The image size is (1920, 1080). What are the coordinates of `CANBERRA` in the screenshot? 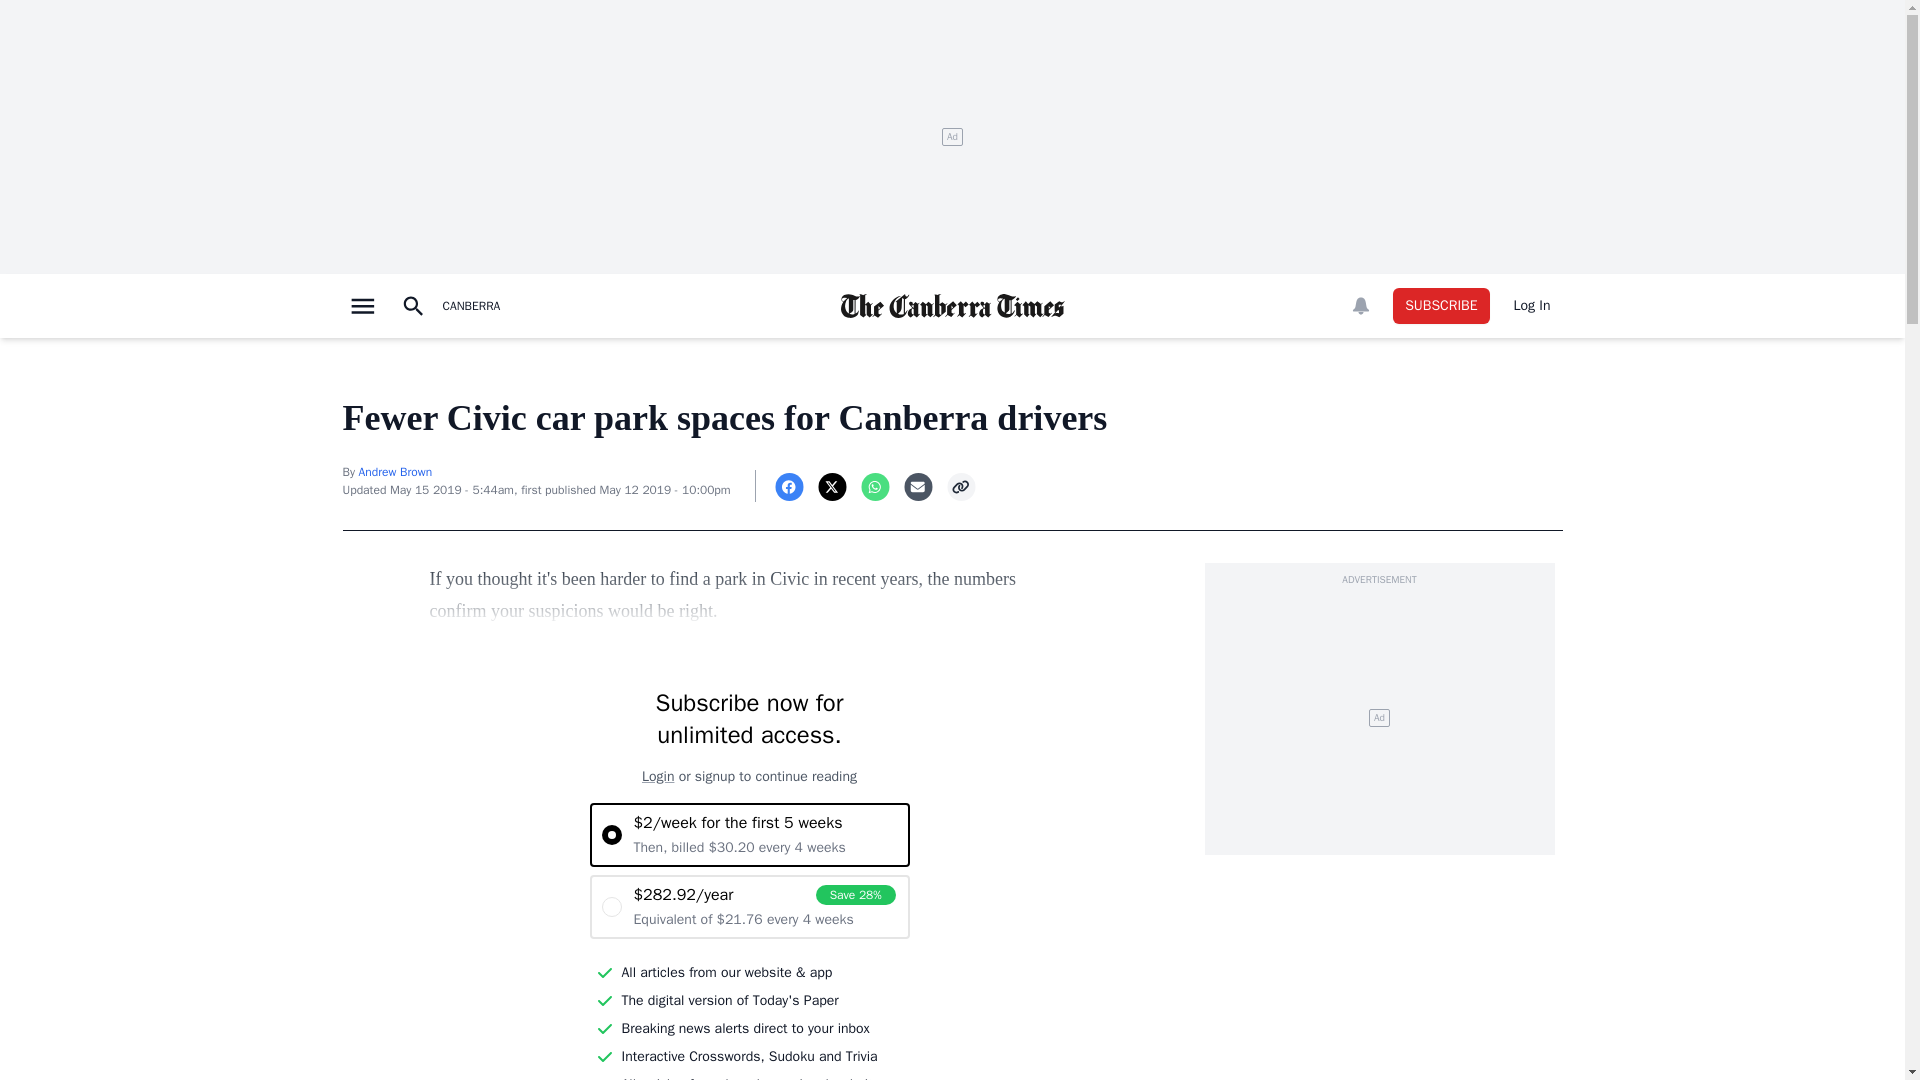 It's located at (470, 306).